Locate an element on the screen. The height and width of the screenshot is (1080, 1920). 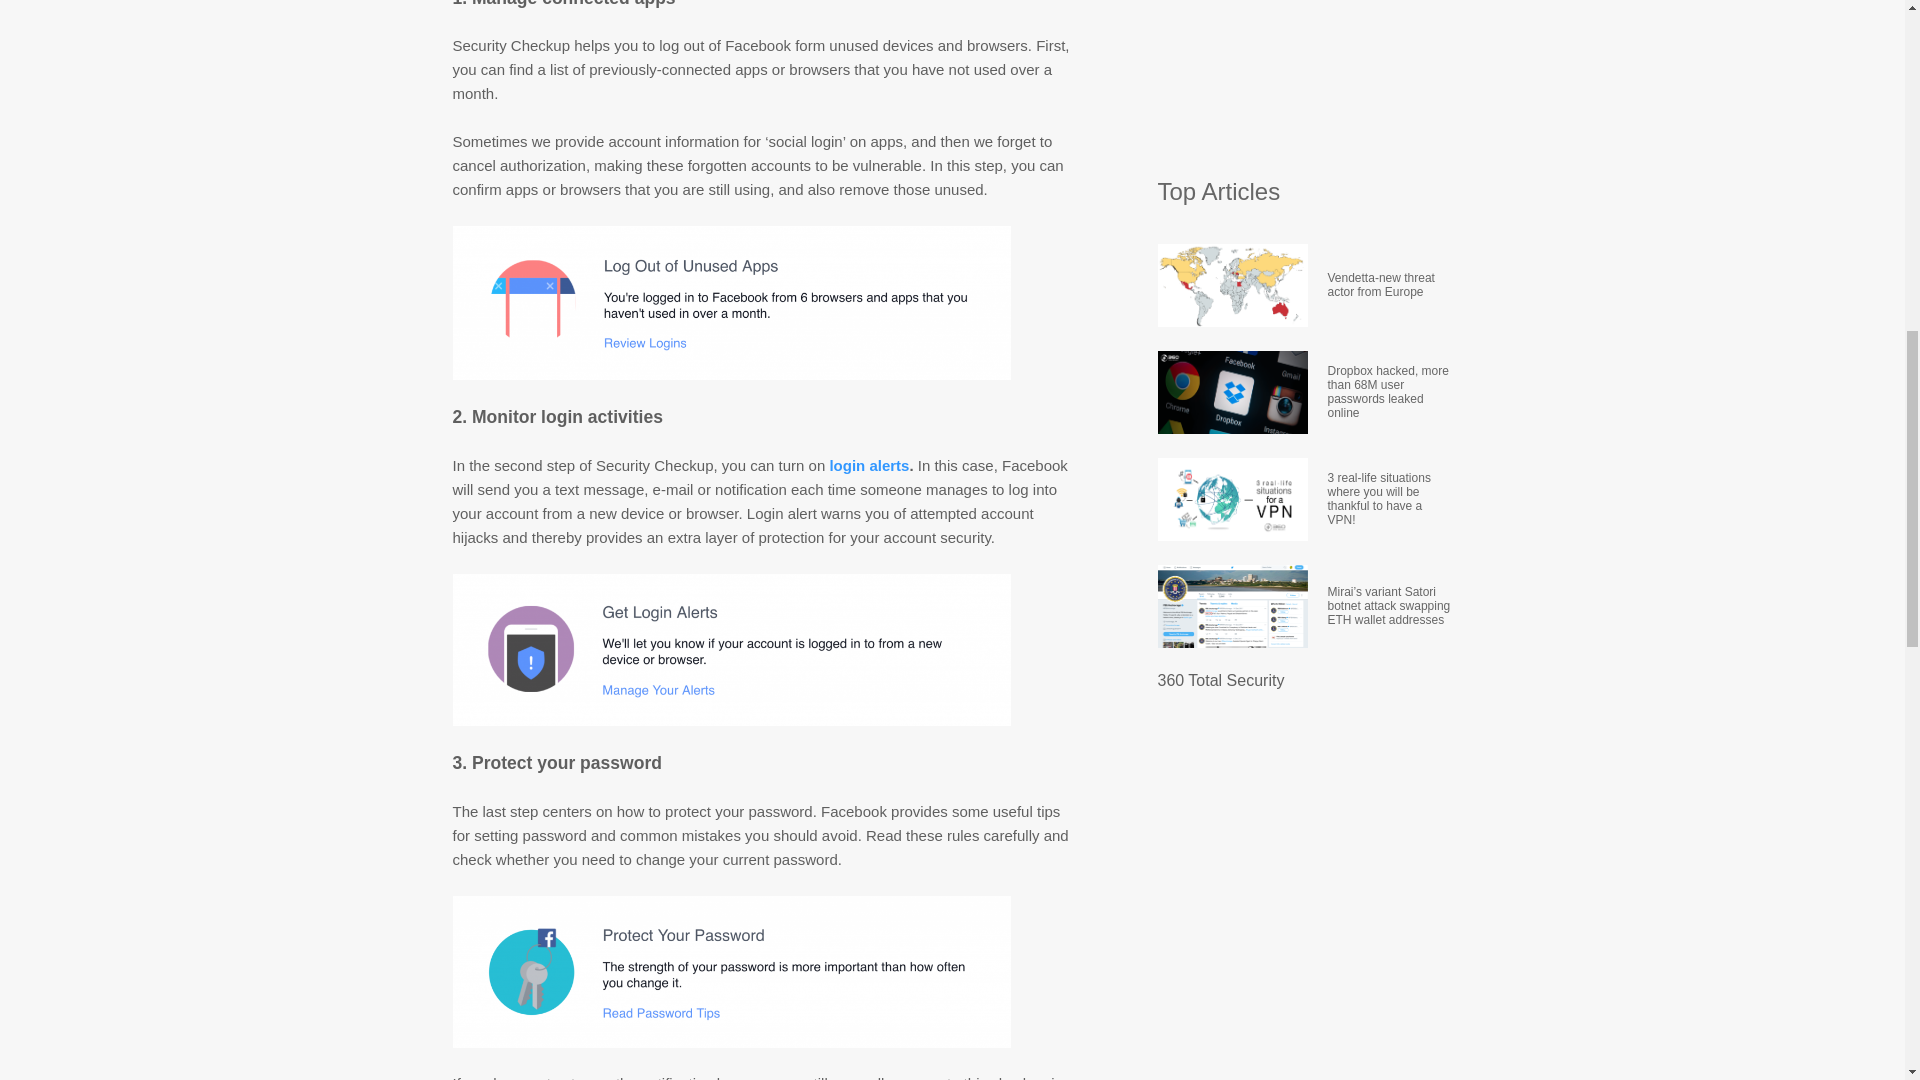
Vendetta-new threat actor from Europe is located at coordinates (1390, 286).